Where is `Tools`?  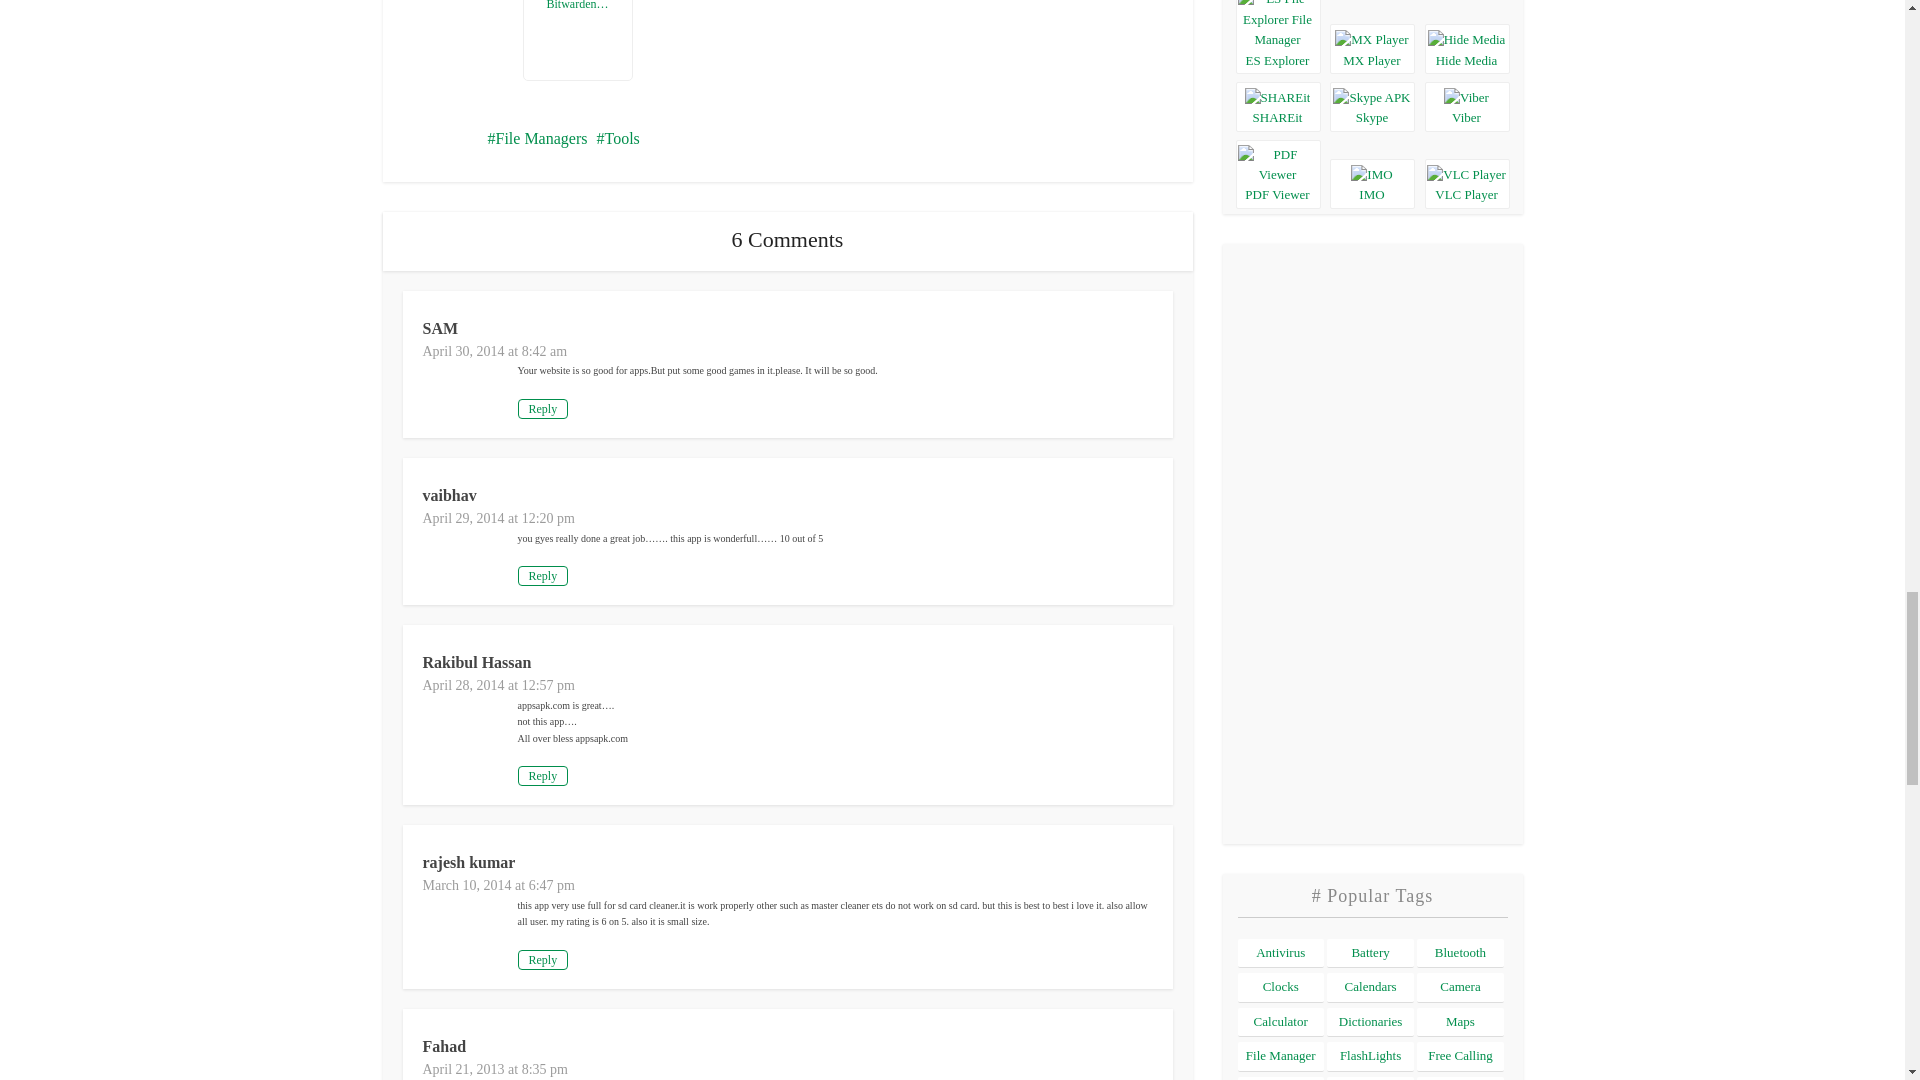
Tools is located at coordinates (617, 138).